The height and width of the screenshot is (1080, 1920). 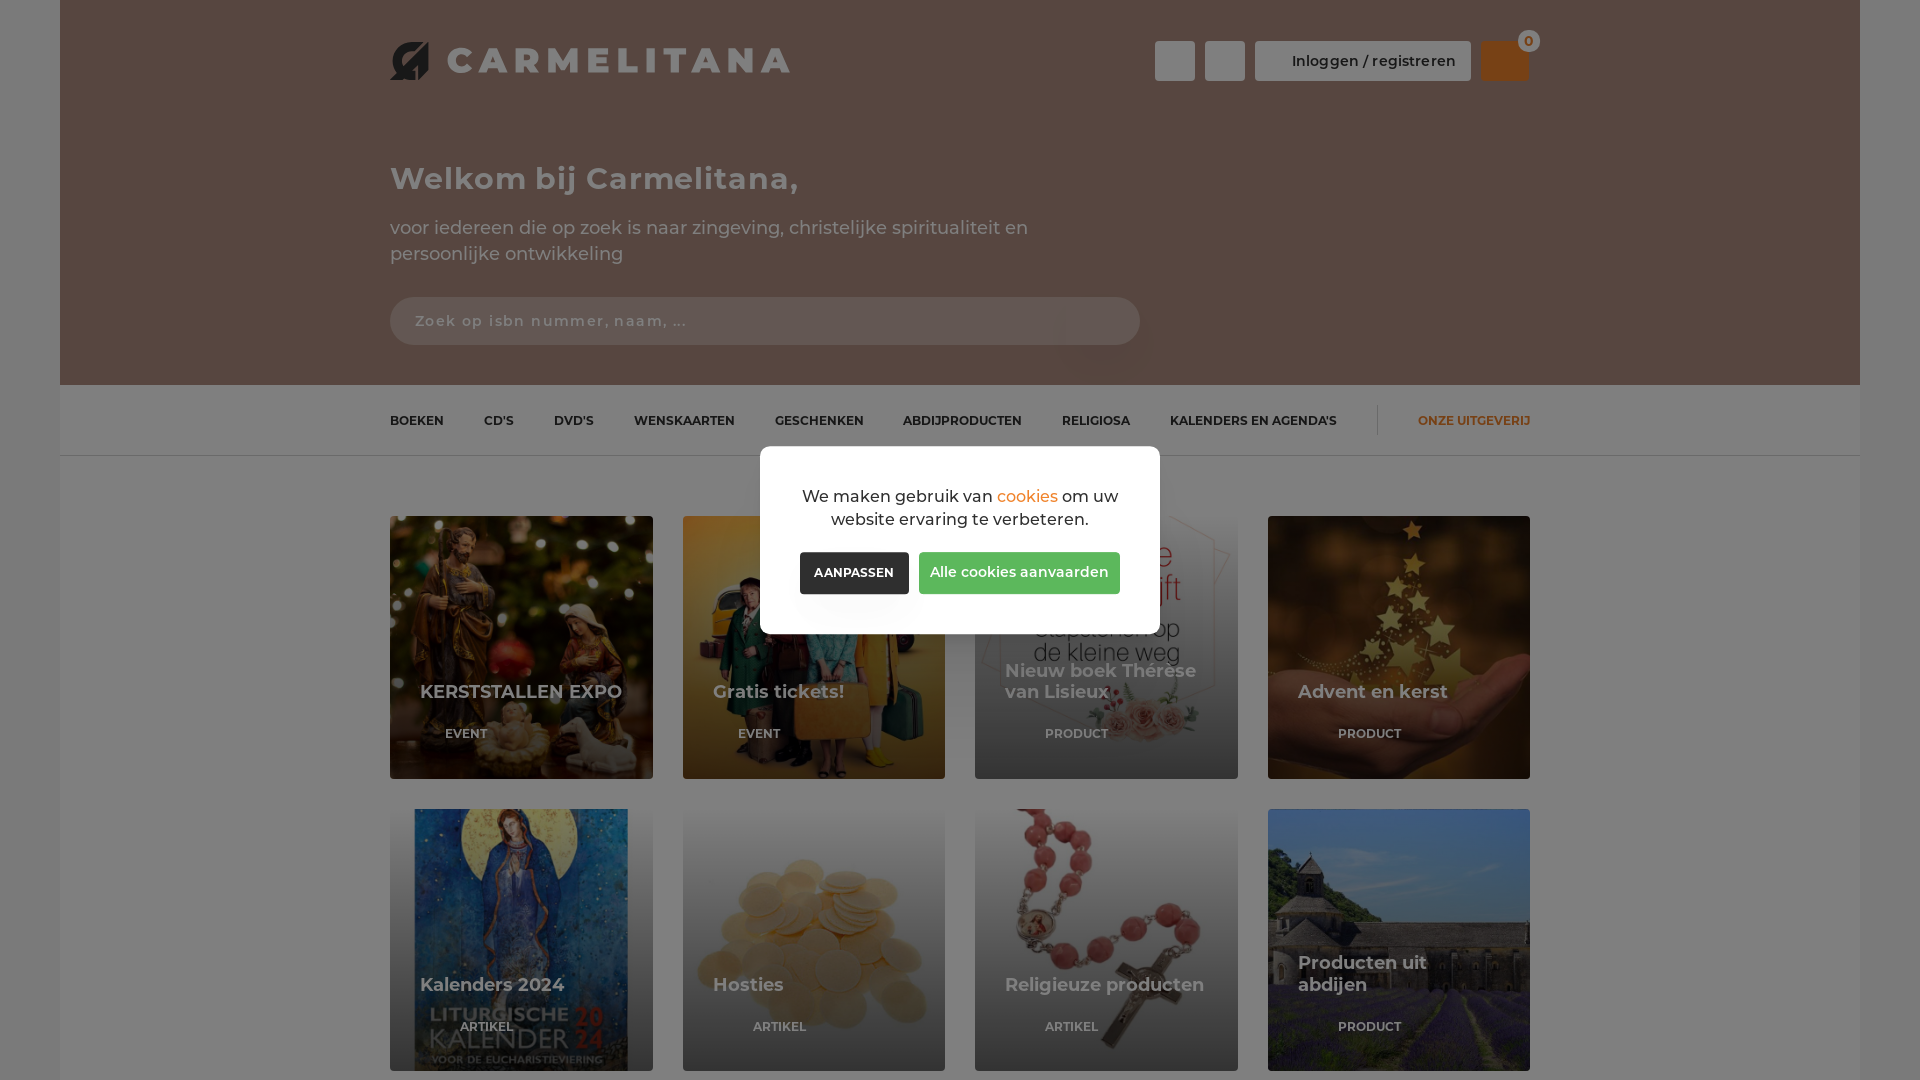 What do you see at coordinates (1020, 573) in the screenshot?
I see `Alle cookies aanvaarden` at bounding box center [1020, 573].